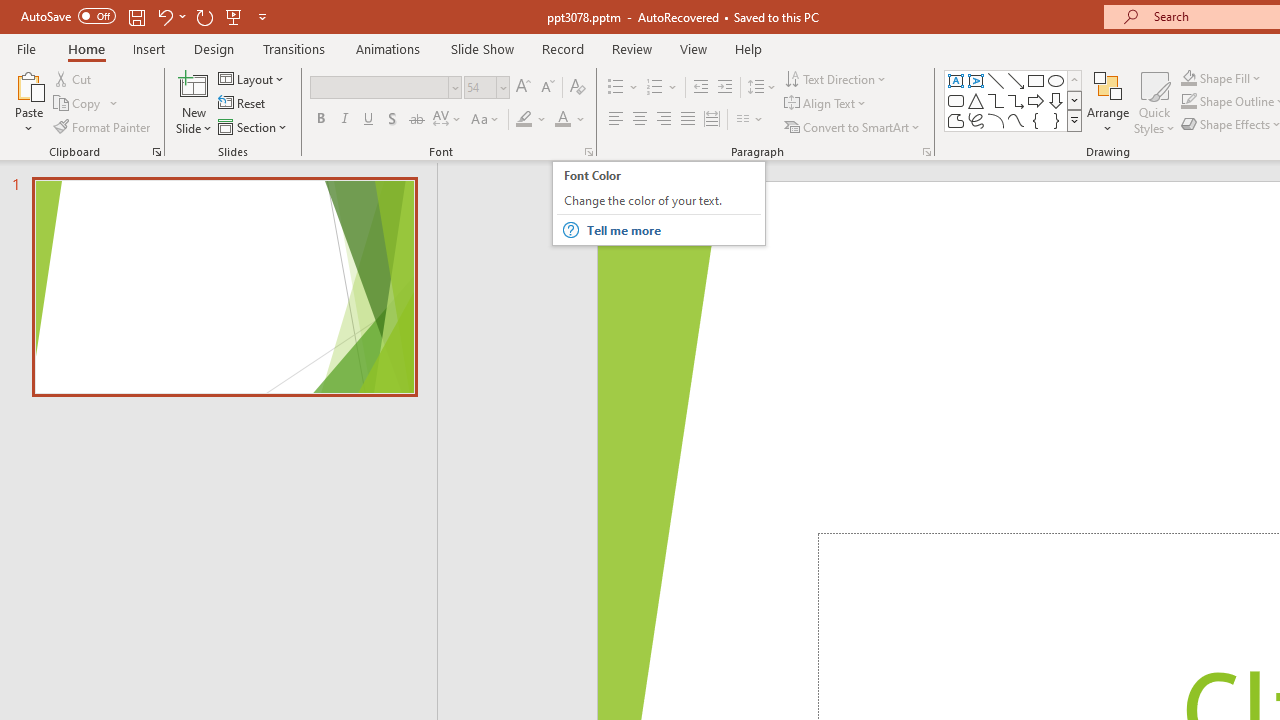 The width and height of the screenshot is (1280, 720). I want to click on Insert, so click(150, 48).